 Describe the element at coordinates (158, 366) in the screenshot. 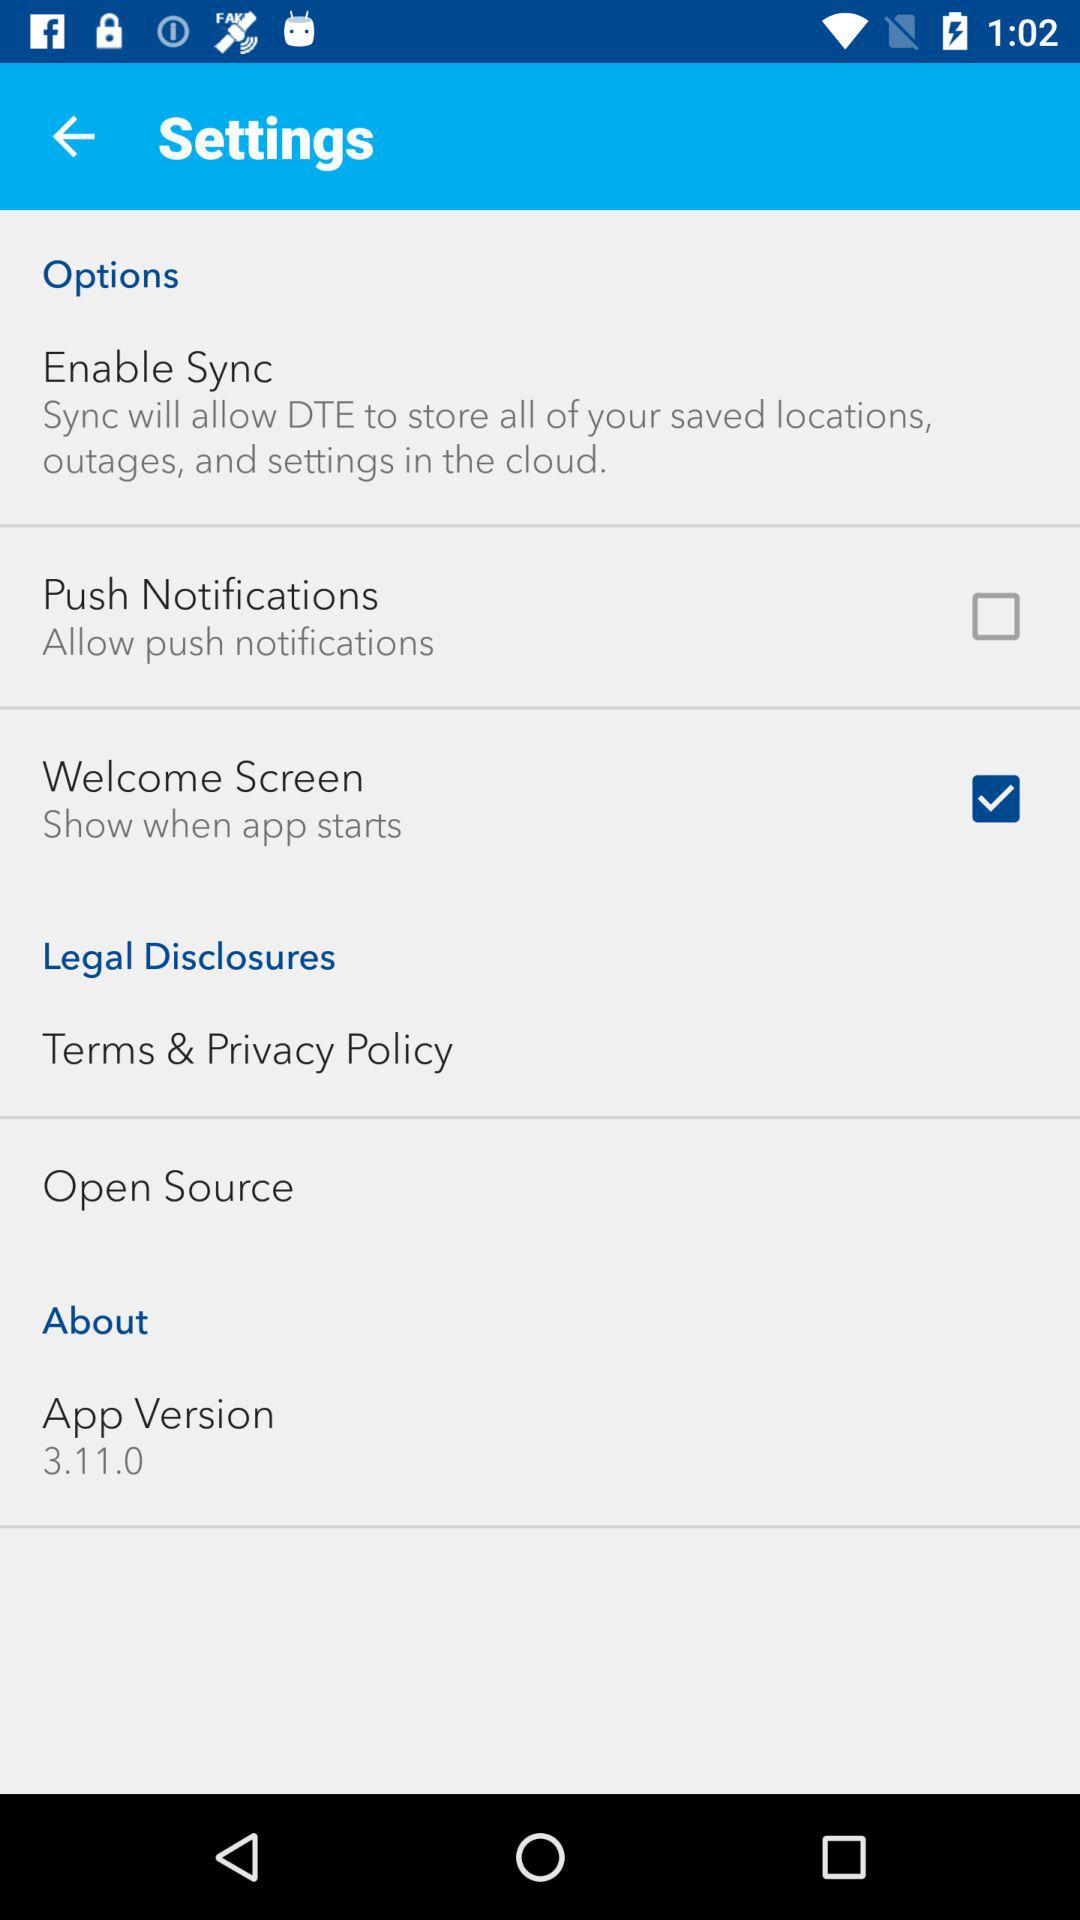

I see `tap item above the sync will allow icon` at that location.